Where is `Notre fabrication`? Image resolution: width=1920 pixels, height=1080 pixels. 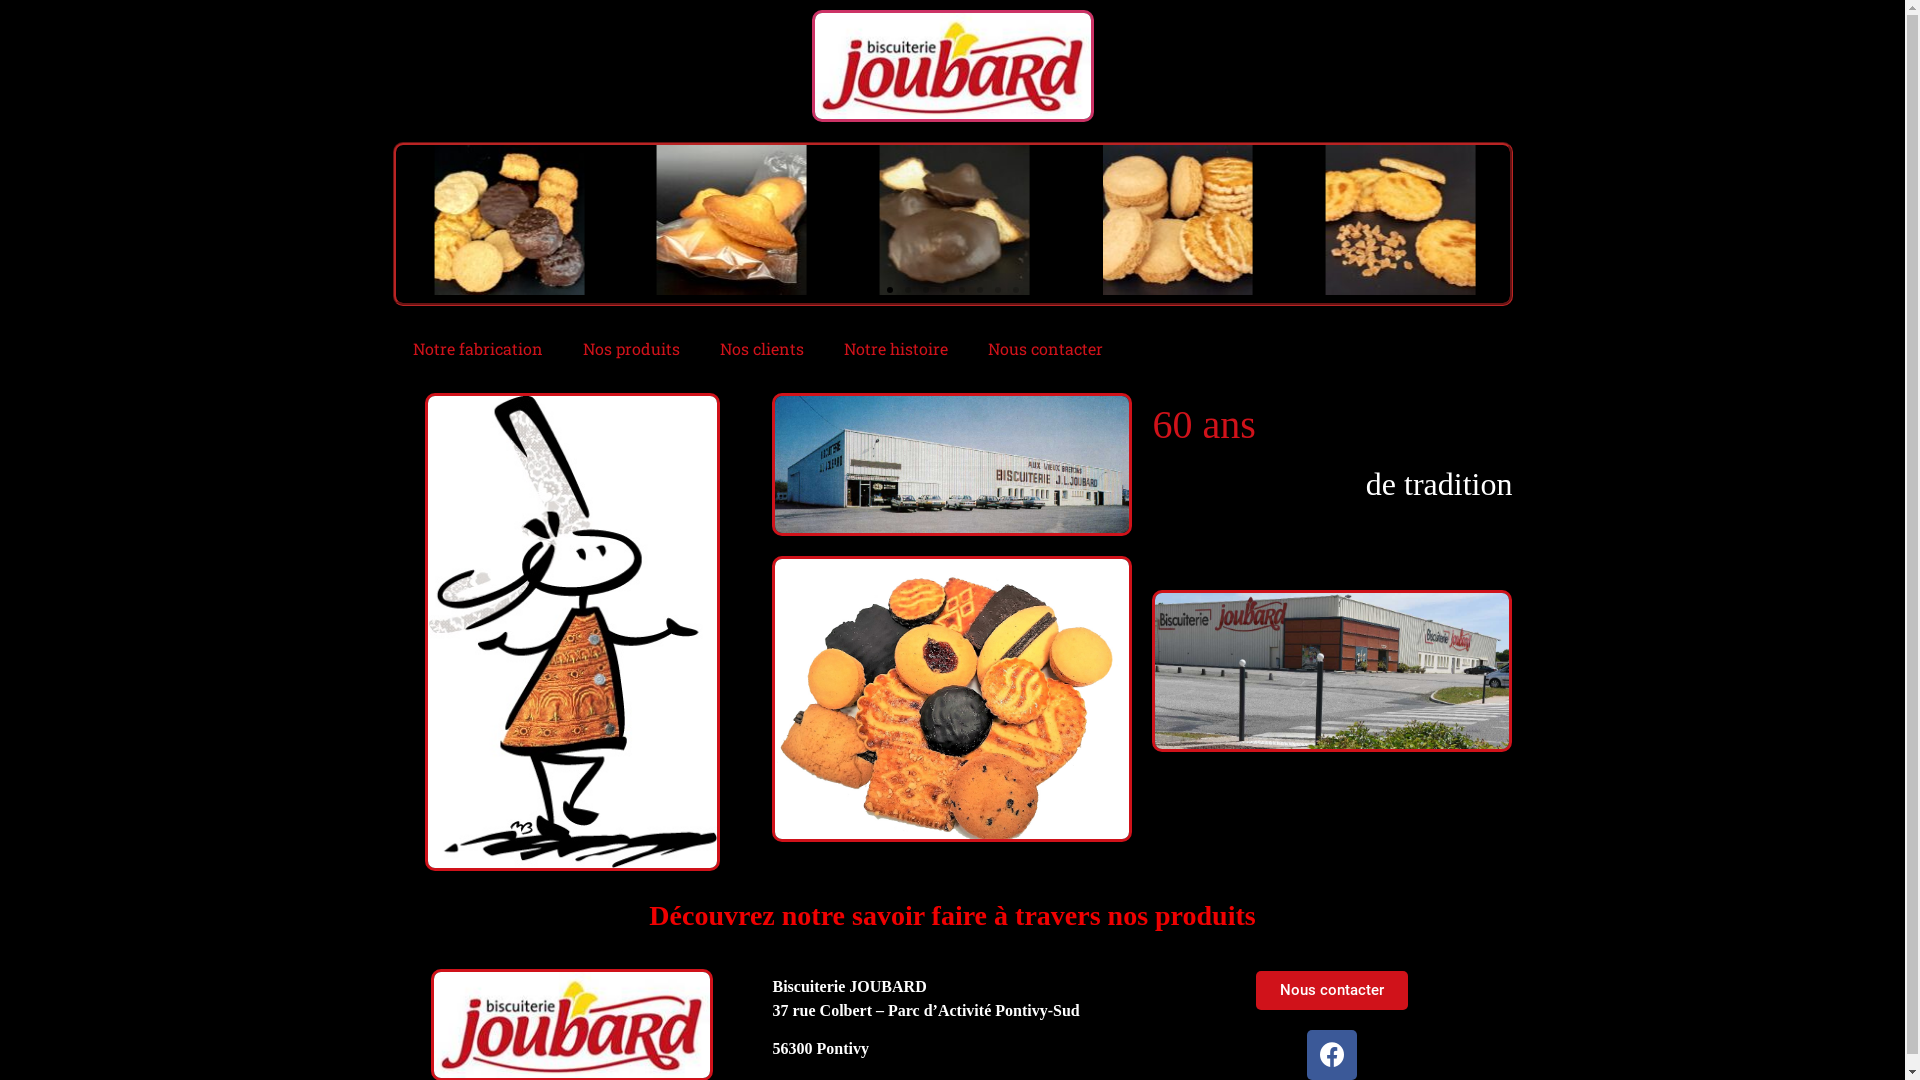
Notre fabrication is located at coordinates (477, 349).